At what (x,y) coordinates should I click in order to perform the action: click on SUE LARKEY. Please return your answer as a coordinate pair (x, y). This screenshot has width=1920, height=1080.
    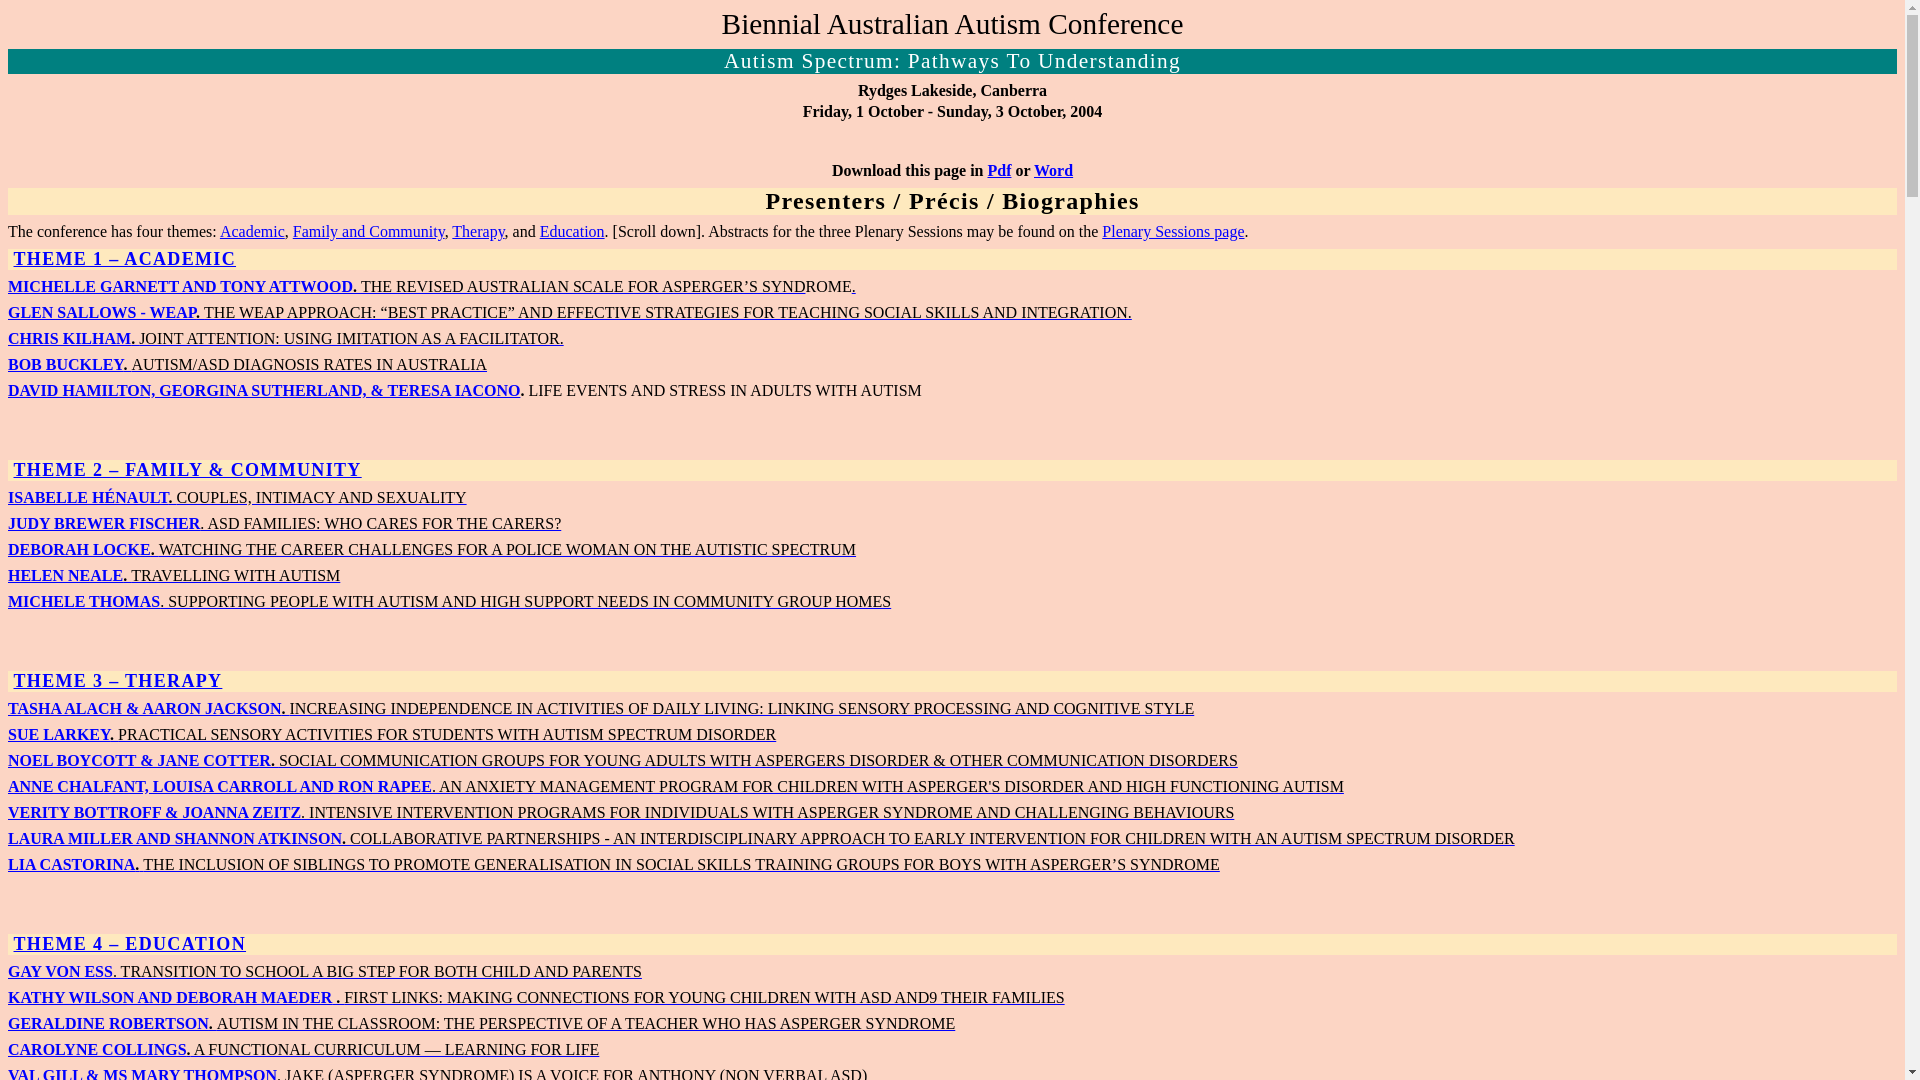
    Looking at the image, I should click on (59, 734).